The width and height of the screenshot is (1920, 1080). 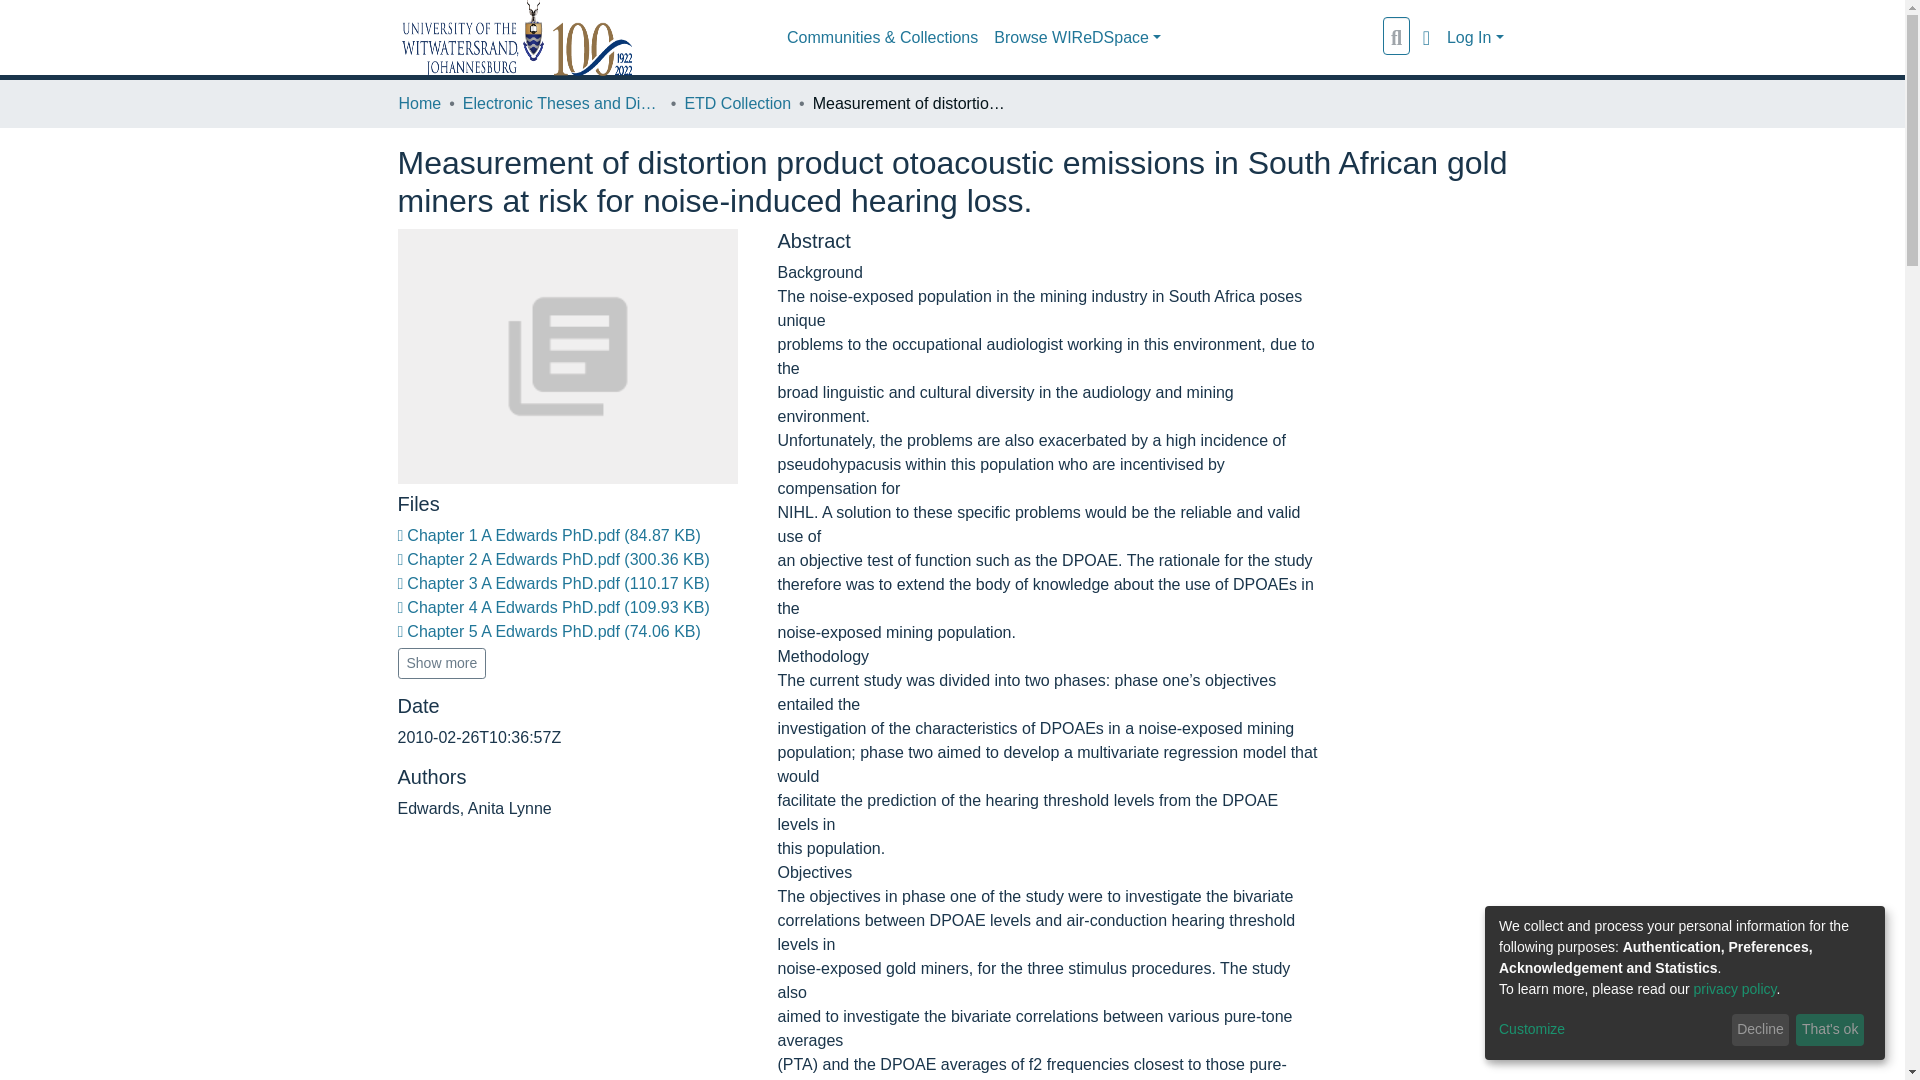 I want to click on Browse WIReDSpace, so click(x=1078, y=38).